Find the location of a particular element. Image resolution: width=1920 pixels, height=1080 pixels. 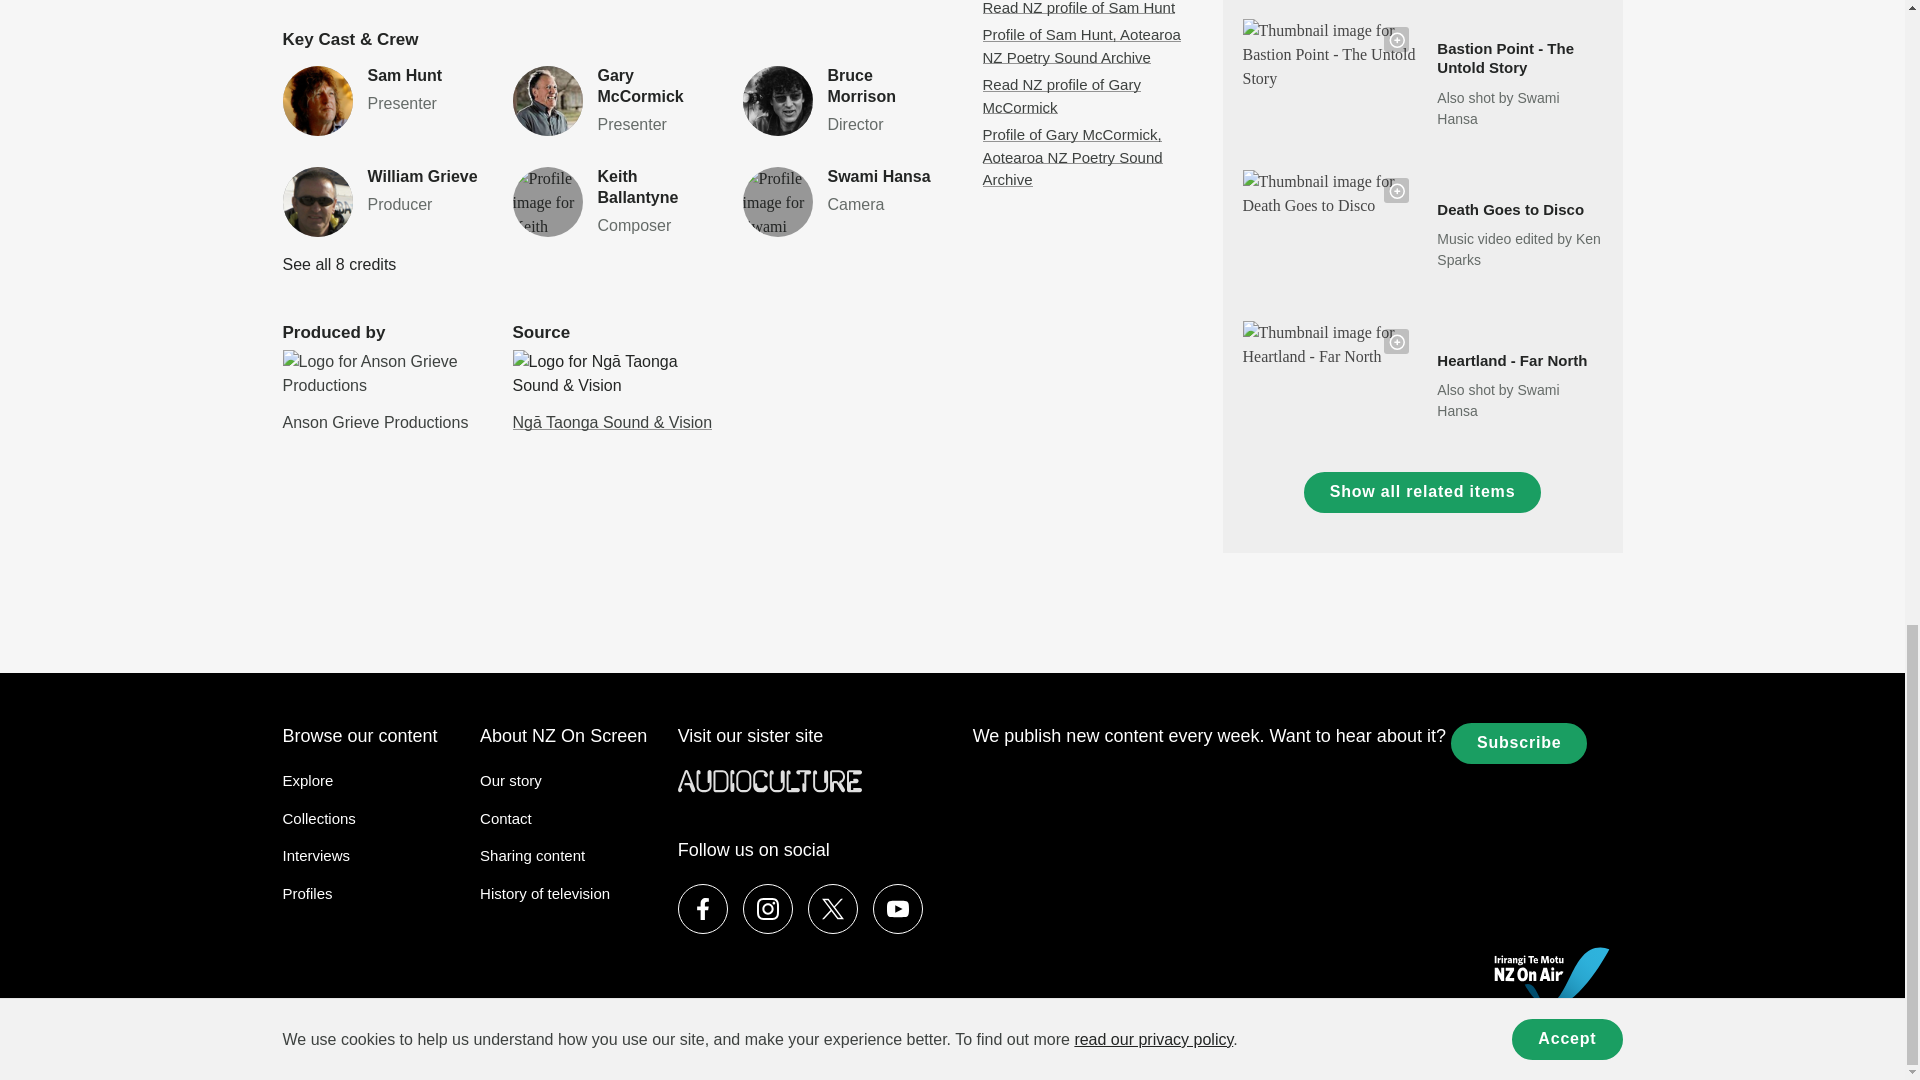

Check out Twitter is located at coordinates (382, 100).